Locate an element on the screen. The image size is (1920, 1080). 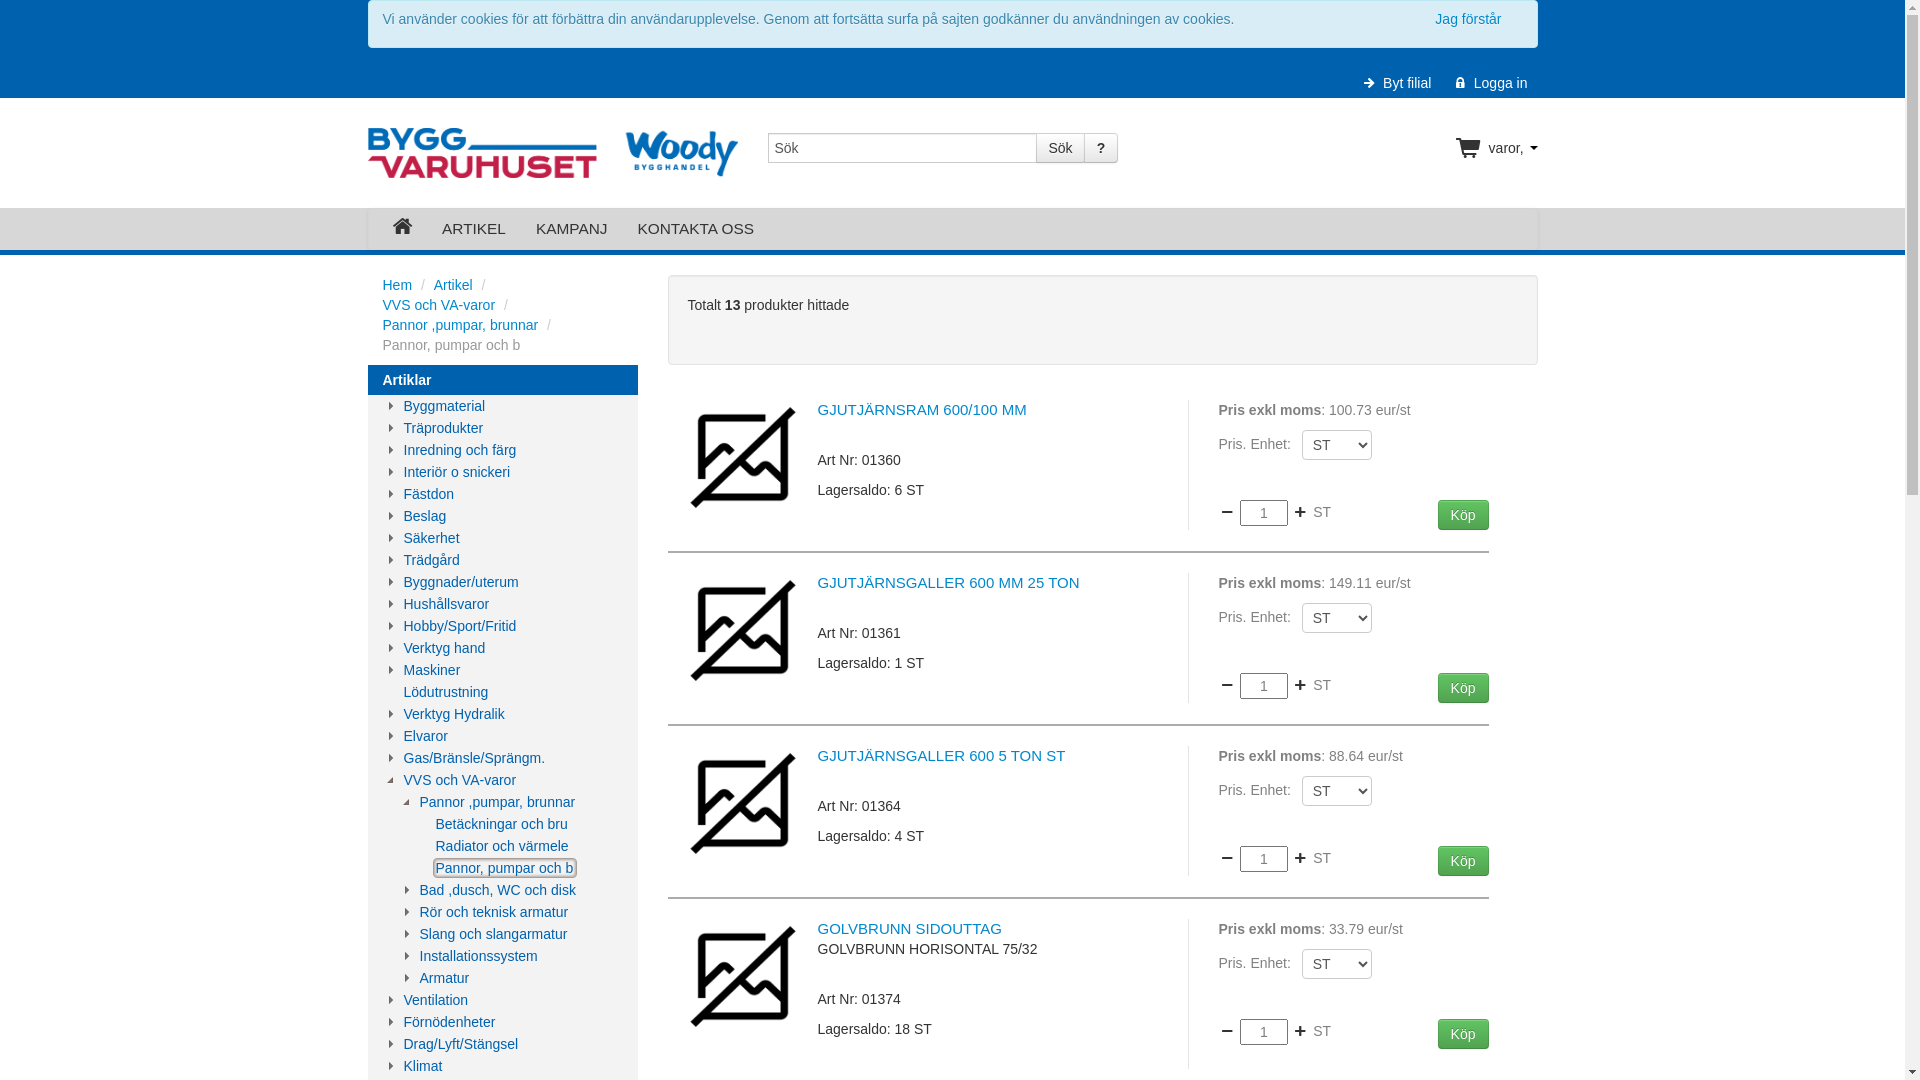
Pannor ,pumpar, brunnar is located at coordinates (498, 802).